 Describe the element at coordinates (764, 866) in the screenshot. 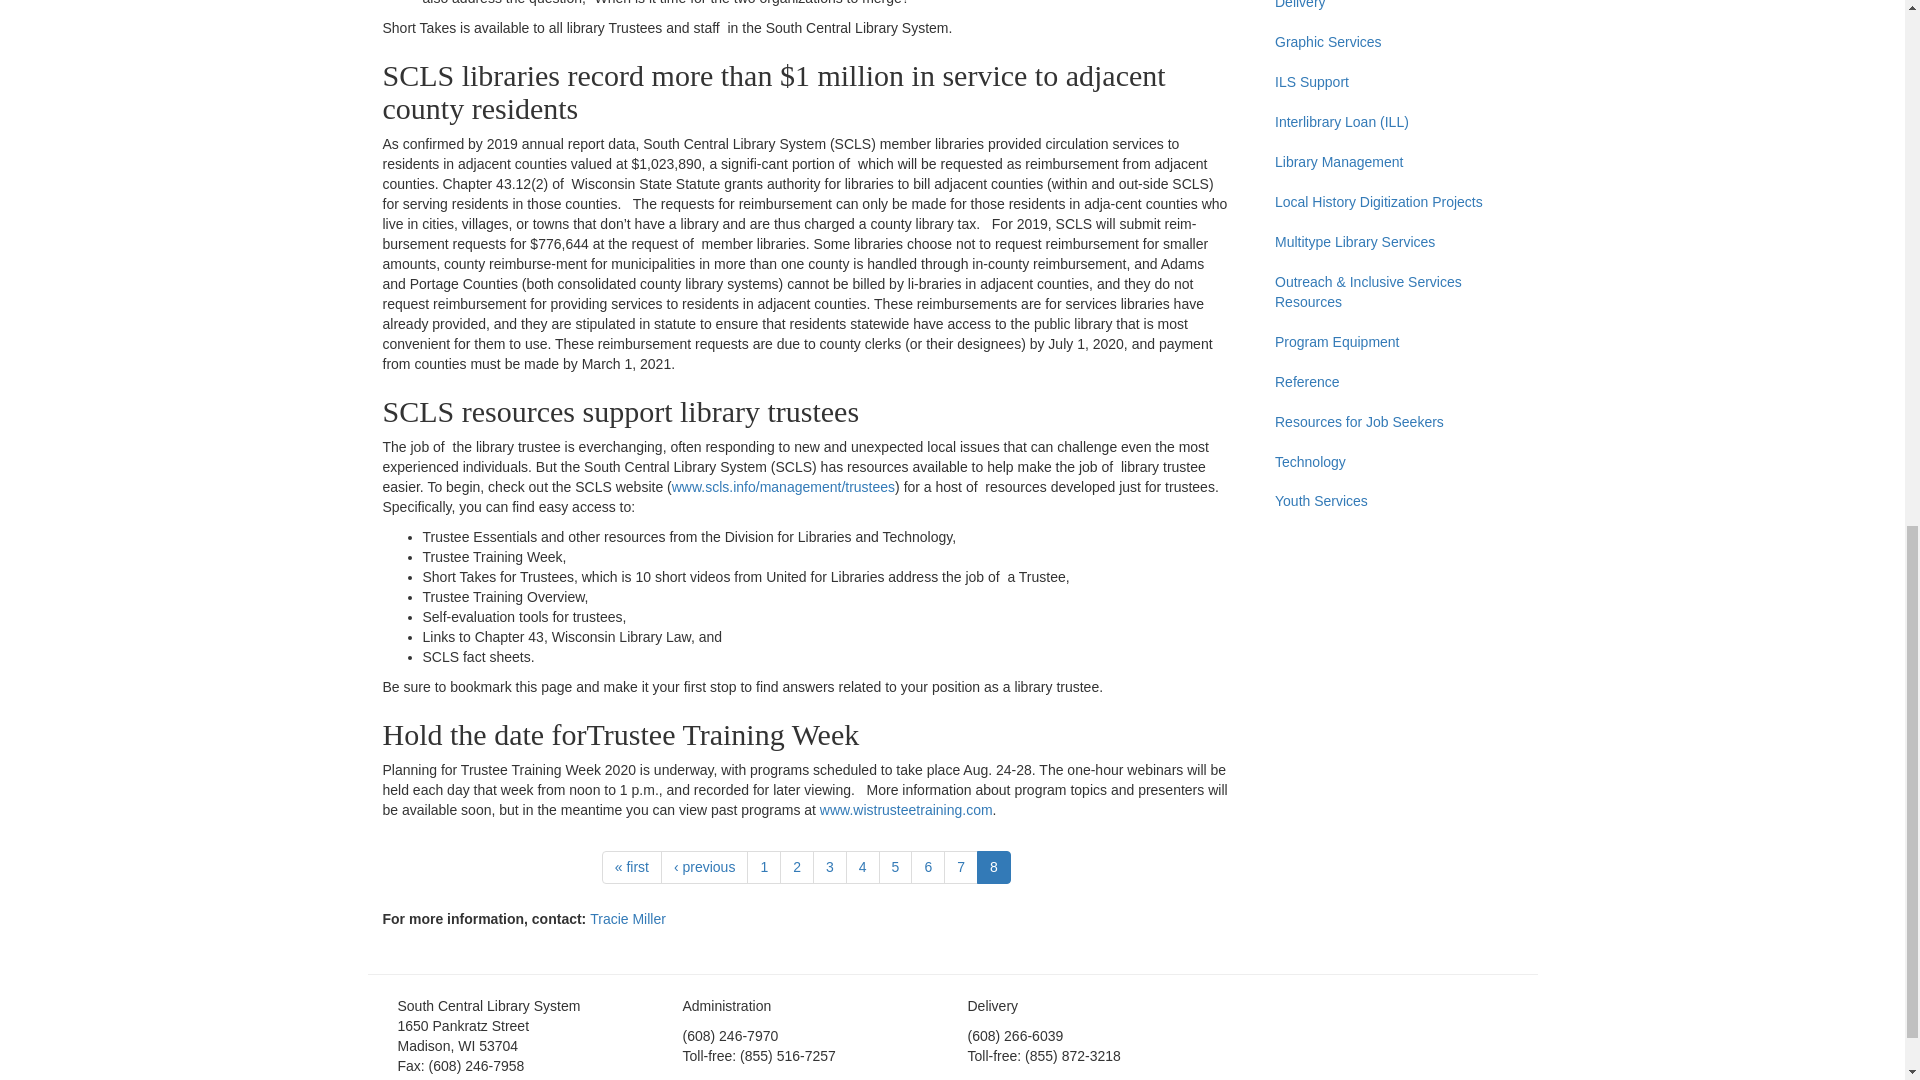

I see `Go to page 1` at that location.